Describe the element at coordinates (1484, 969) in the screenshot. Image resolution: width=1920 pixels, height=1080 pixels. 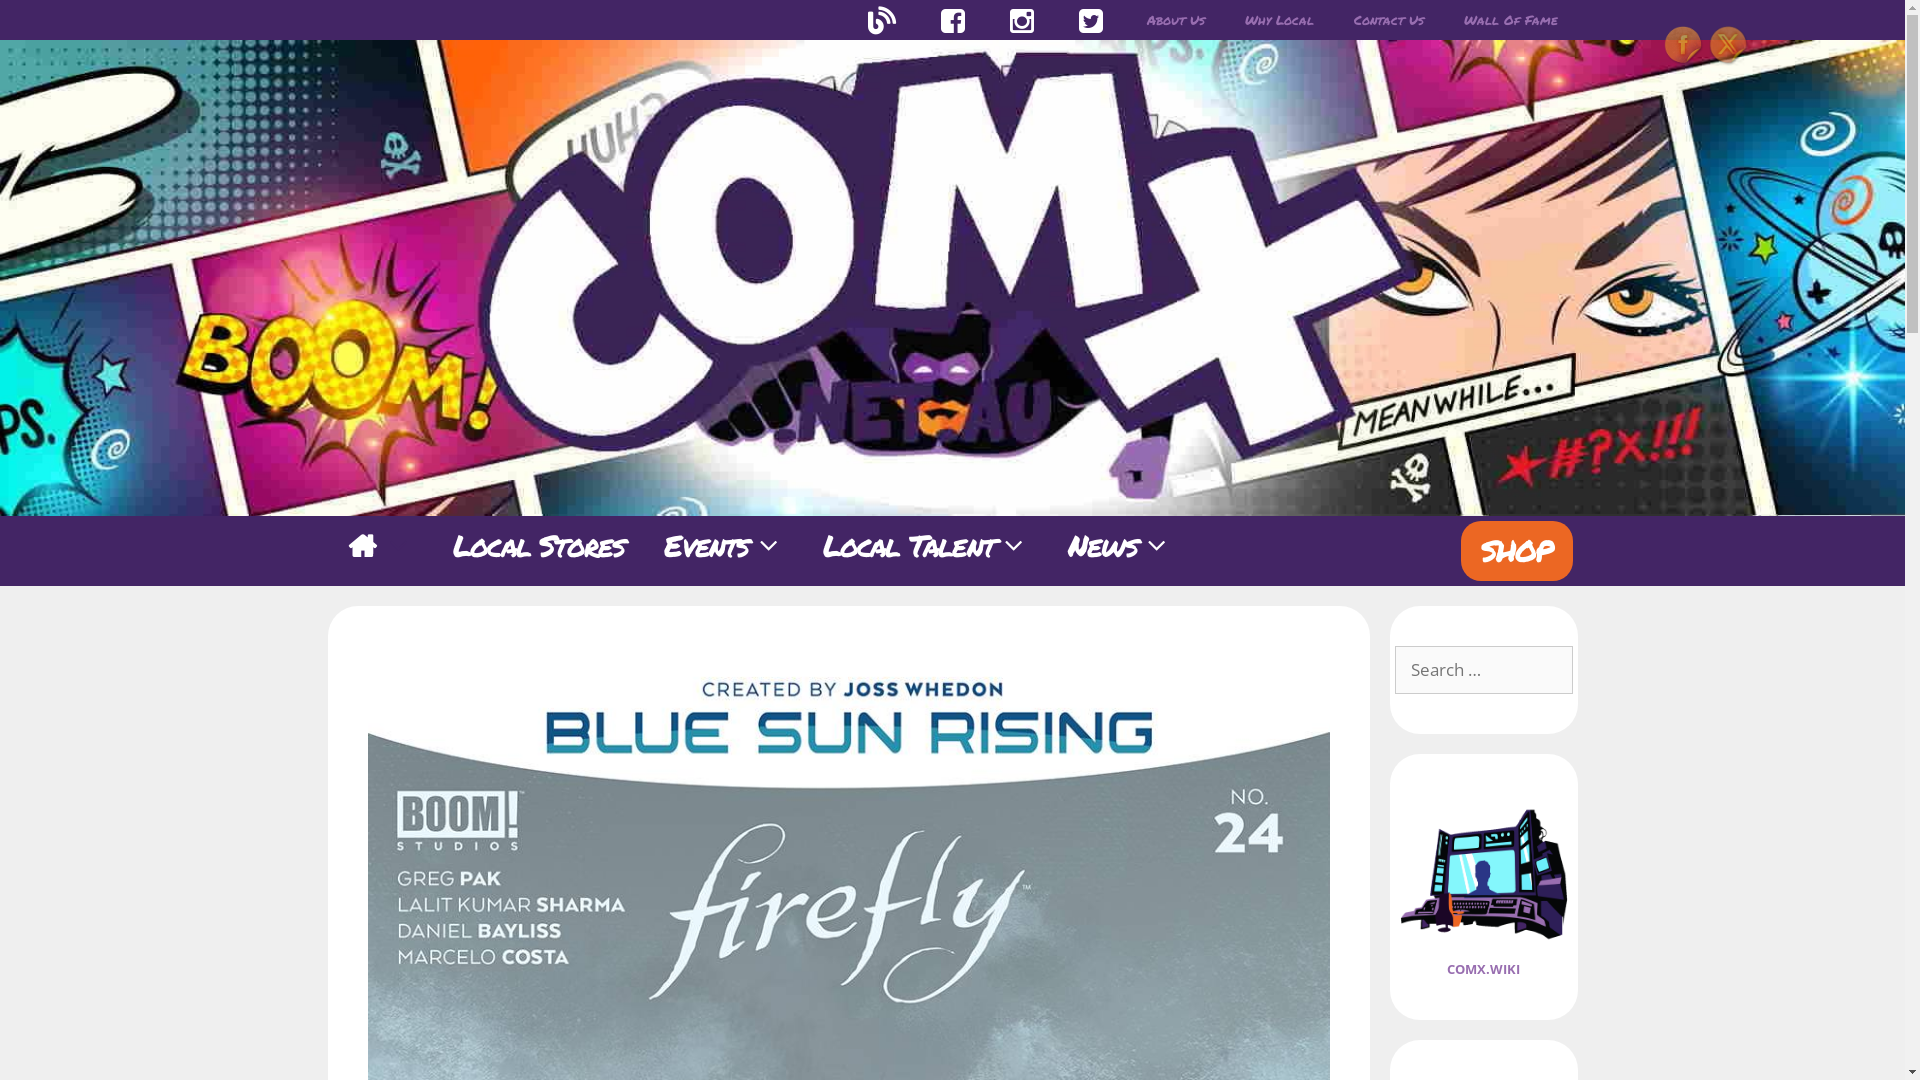
I see `COMX.WIKI` at that location.